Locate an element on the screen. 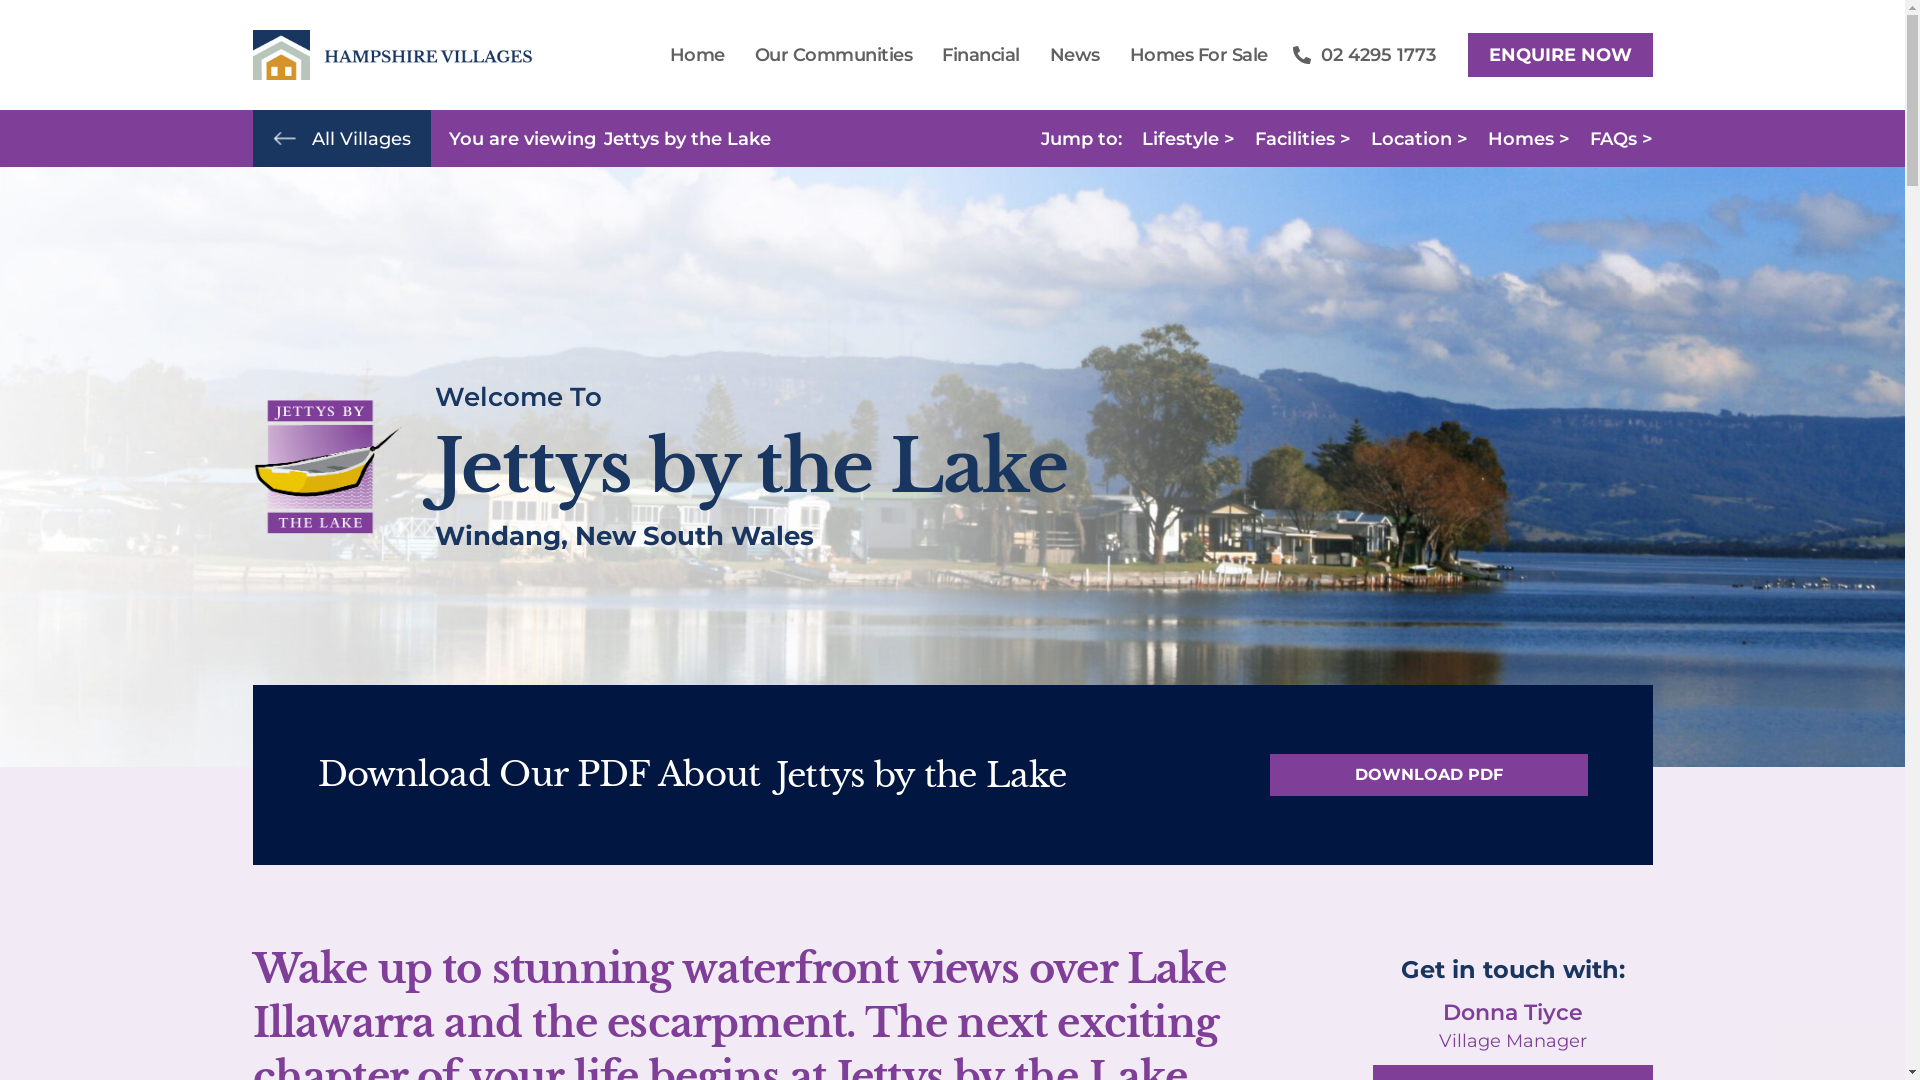 This screenshot has height=1080, width=1920. Homes For Sale is located at coordinates (1198, 54).